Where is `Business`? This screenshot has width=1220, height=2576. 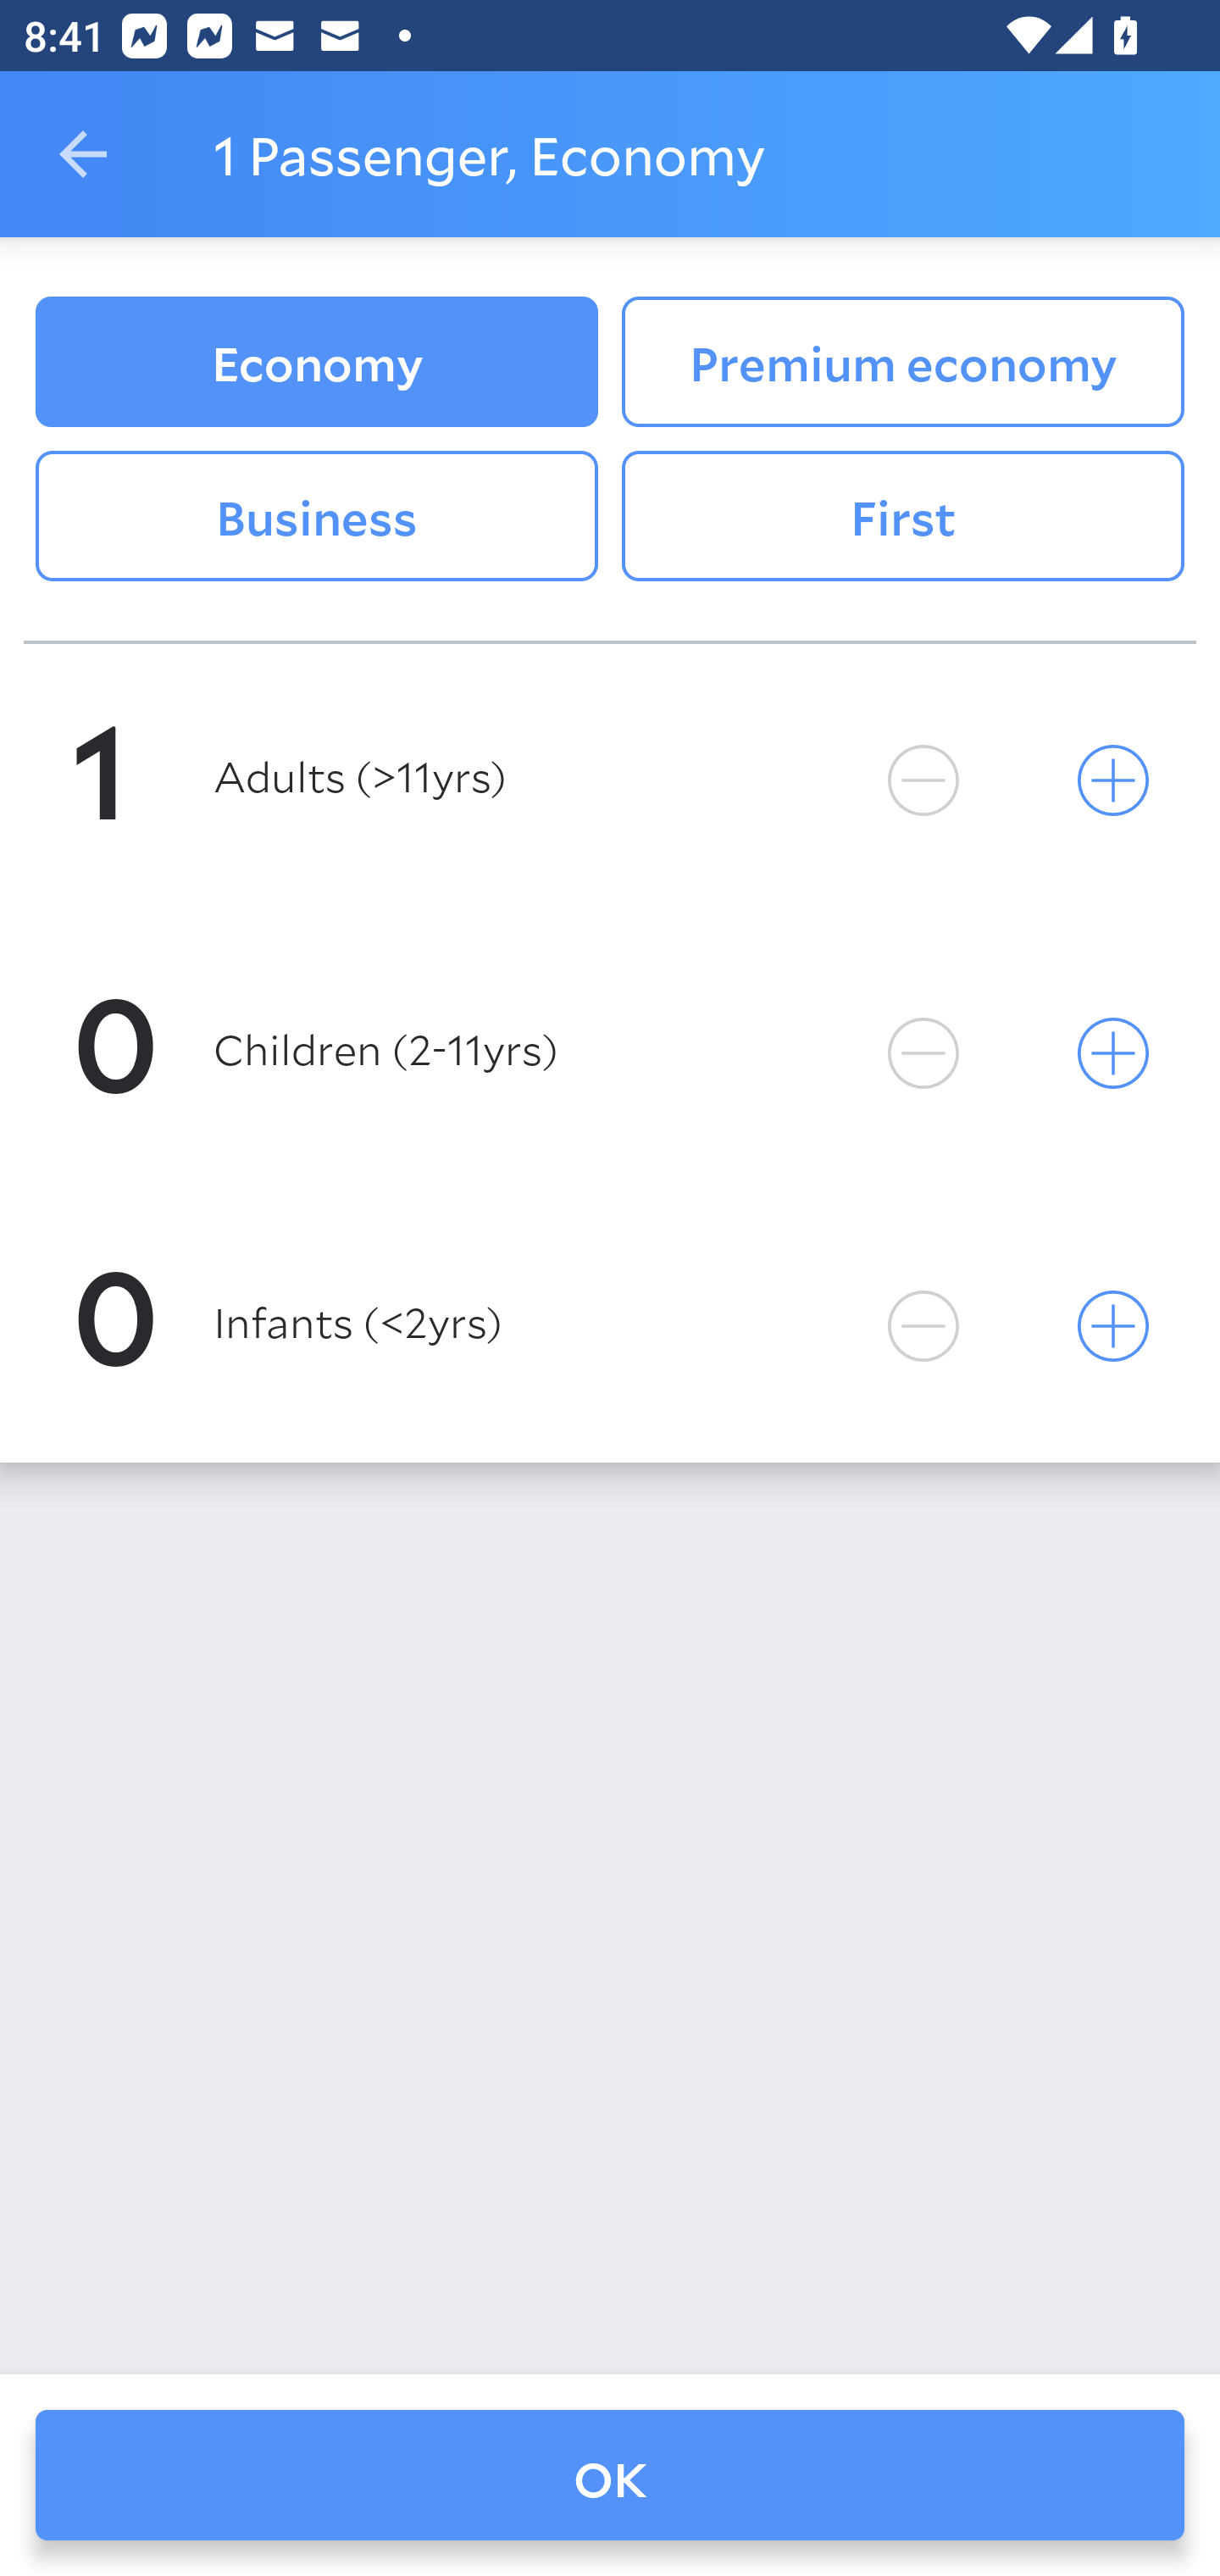 Business is located at coordinates (316, 517).